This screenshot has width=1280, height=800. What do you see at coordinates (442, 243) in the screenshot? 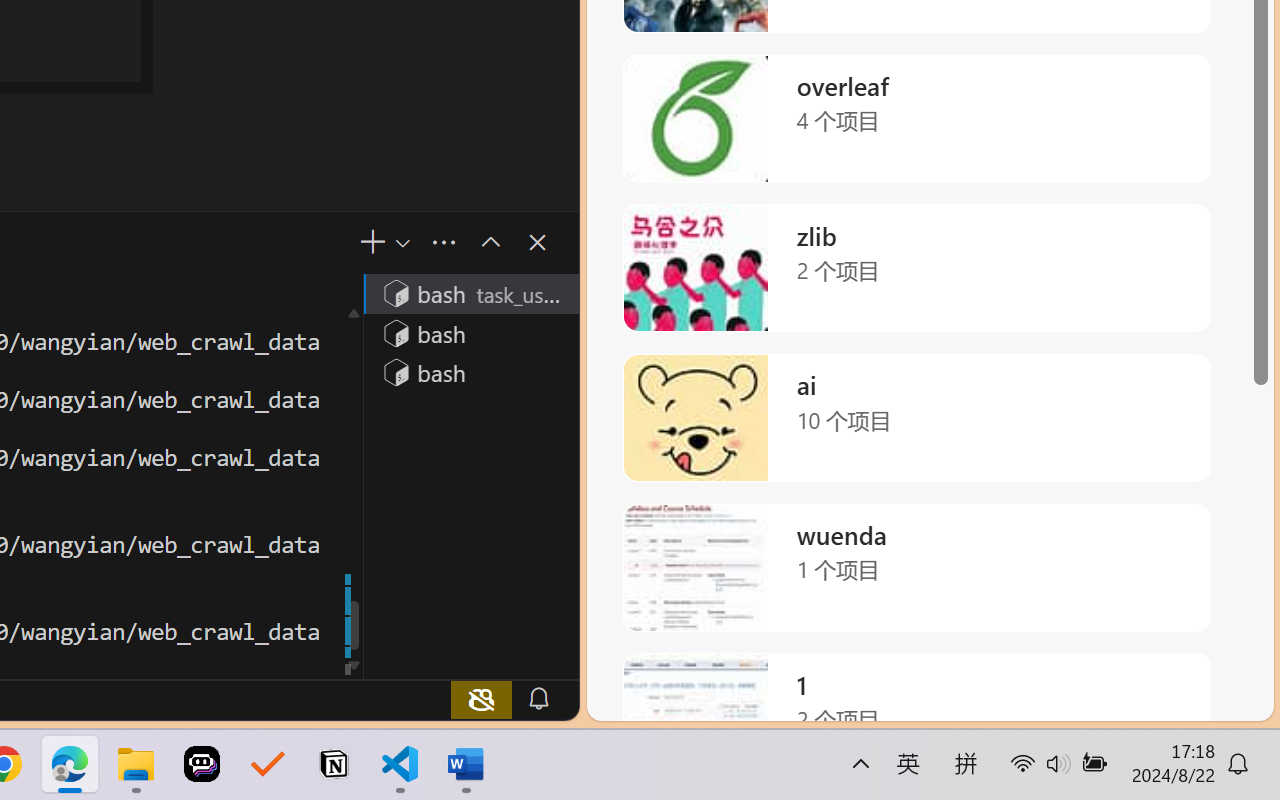
I see `Views and More Actions...` at bounding box center [442, 243].